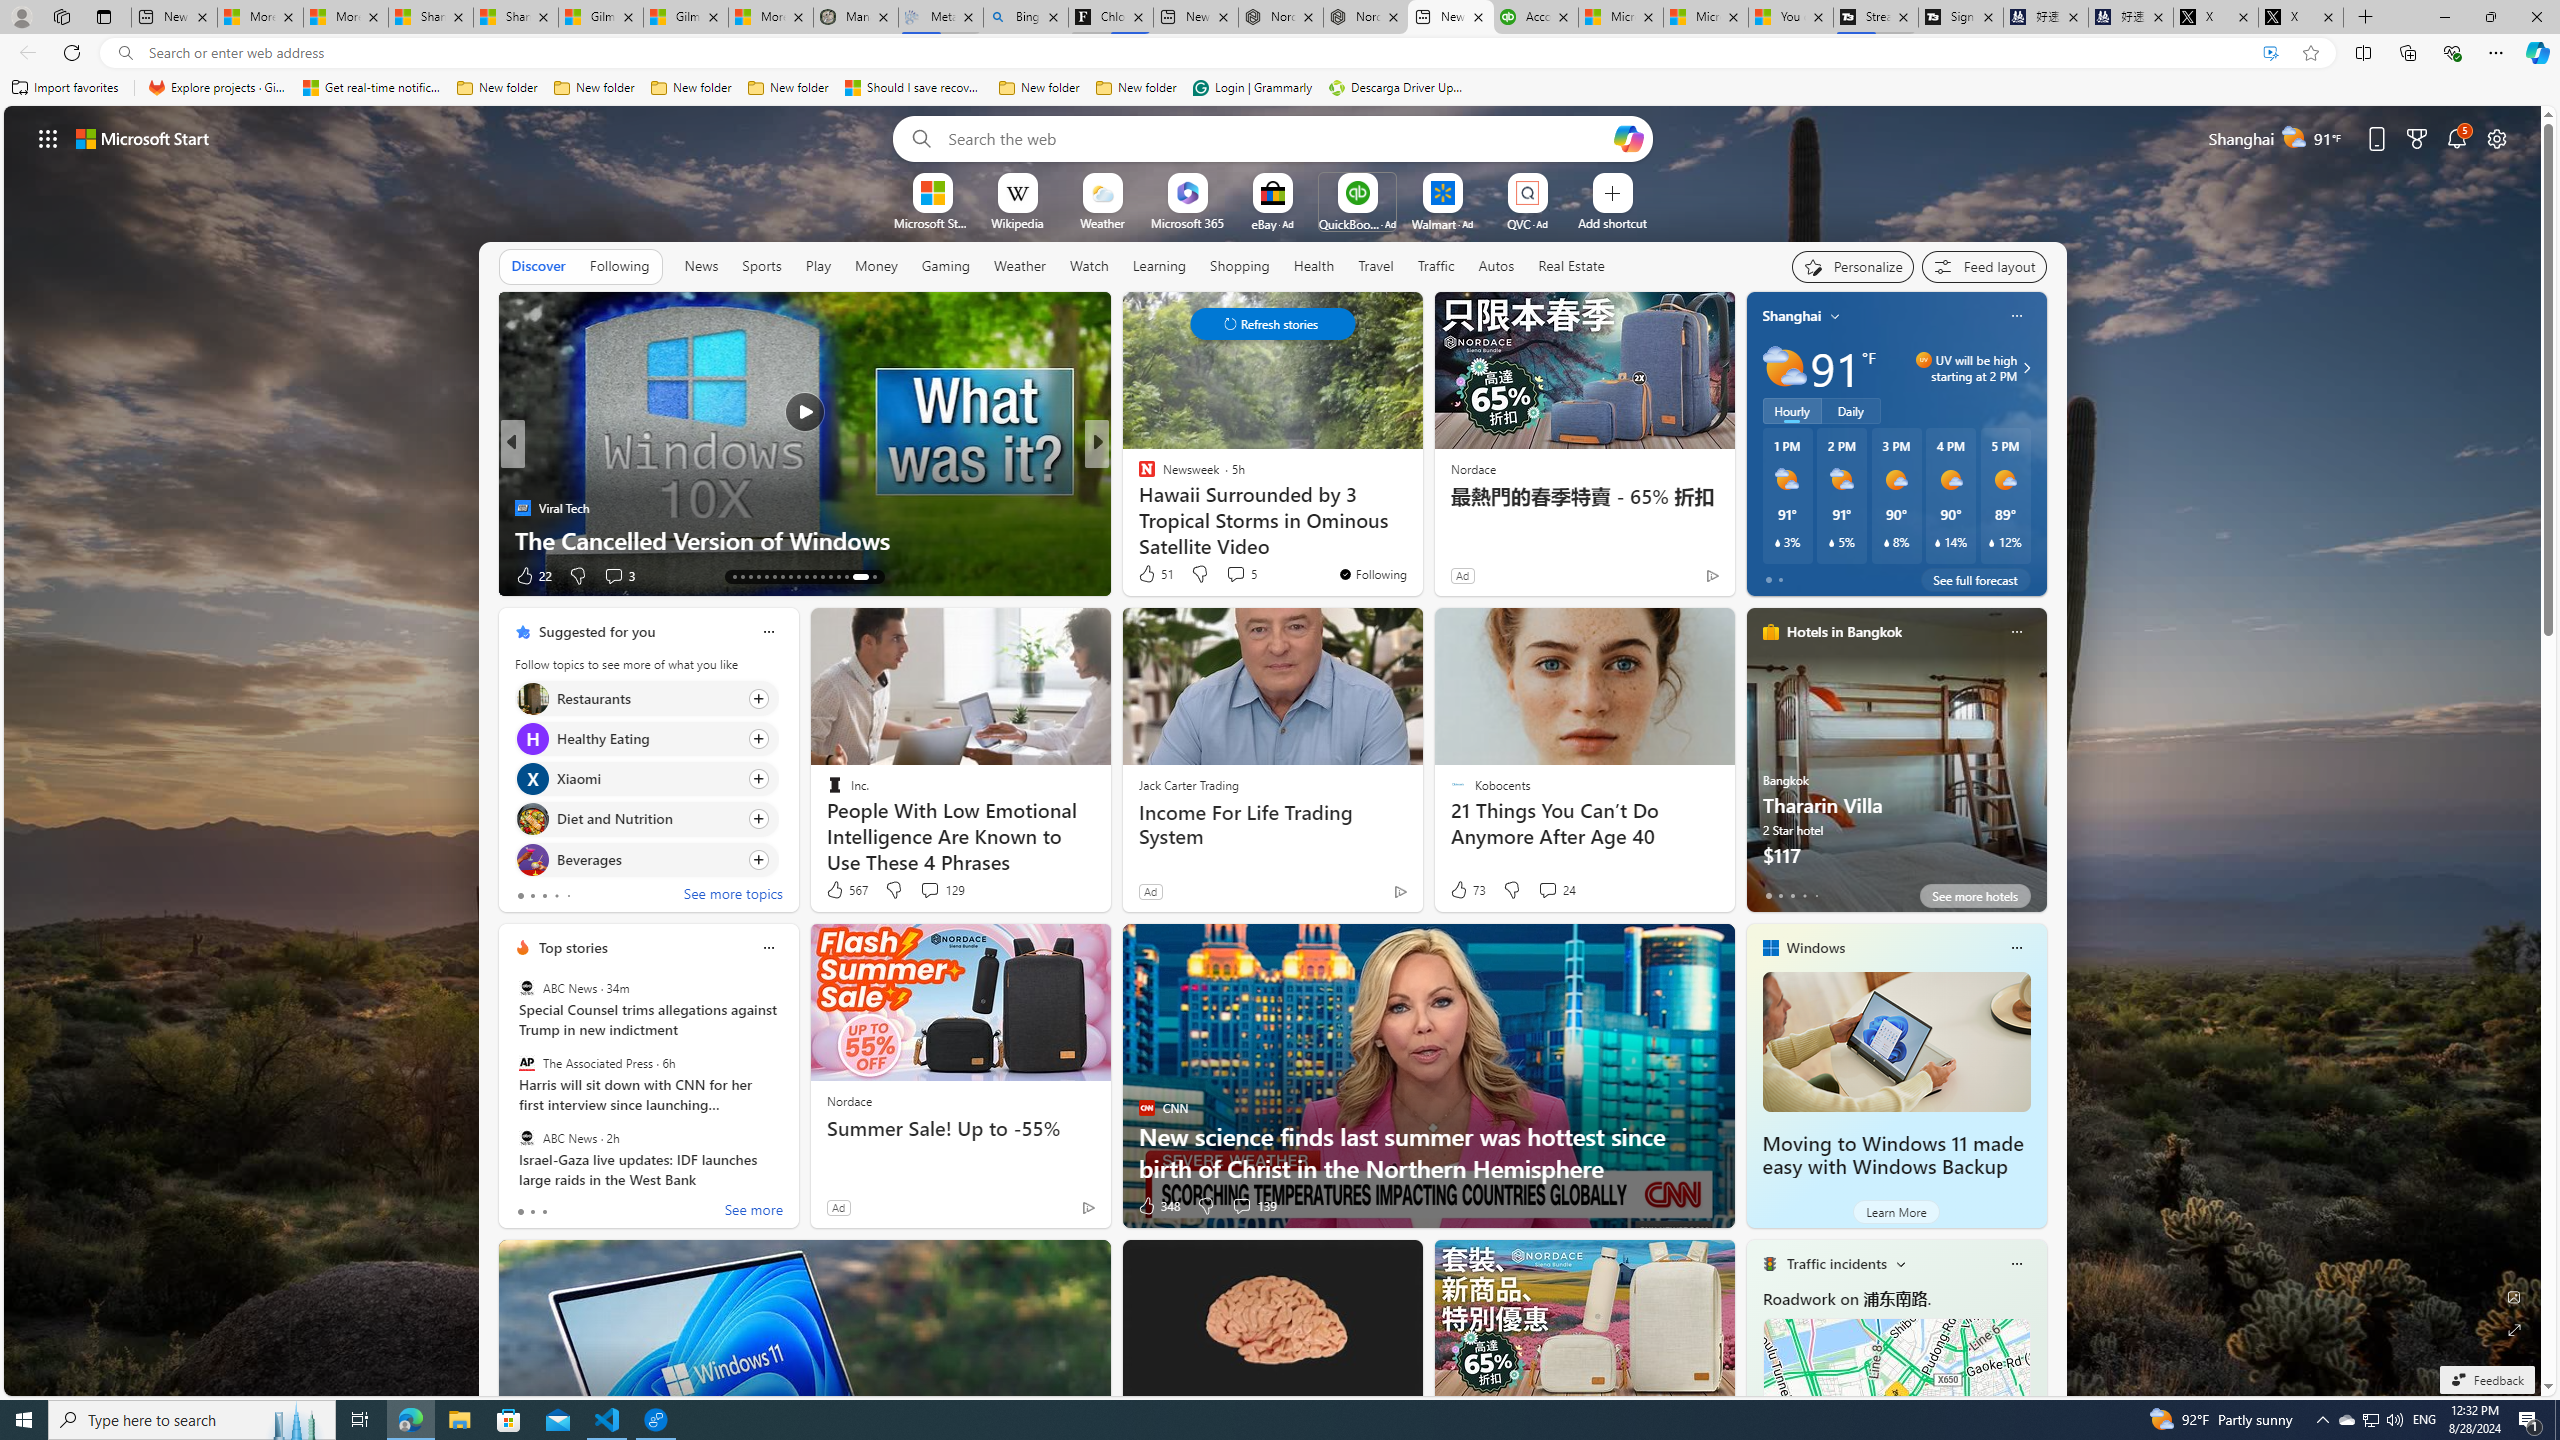  What do you see at coordinates (1836, 1264) in the screenshot?
I see `Traffic incidents` at bounding box center [1836, 1264].